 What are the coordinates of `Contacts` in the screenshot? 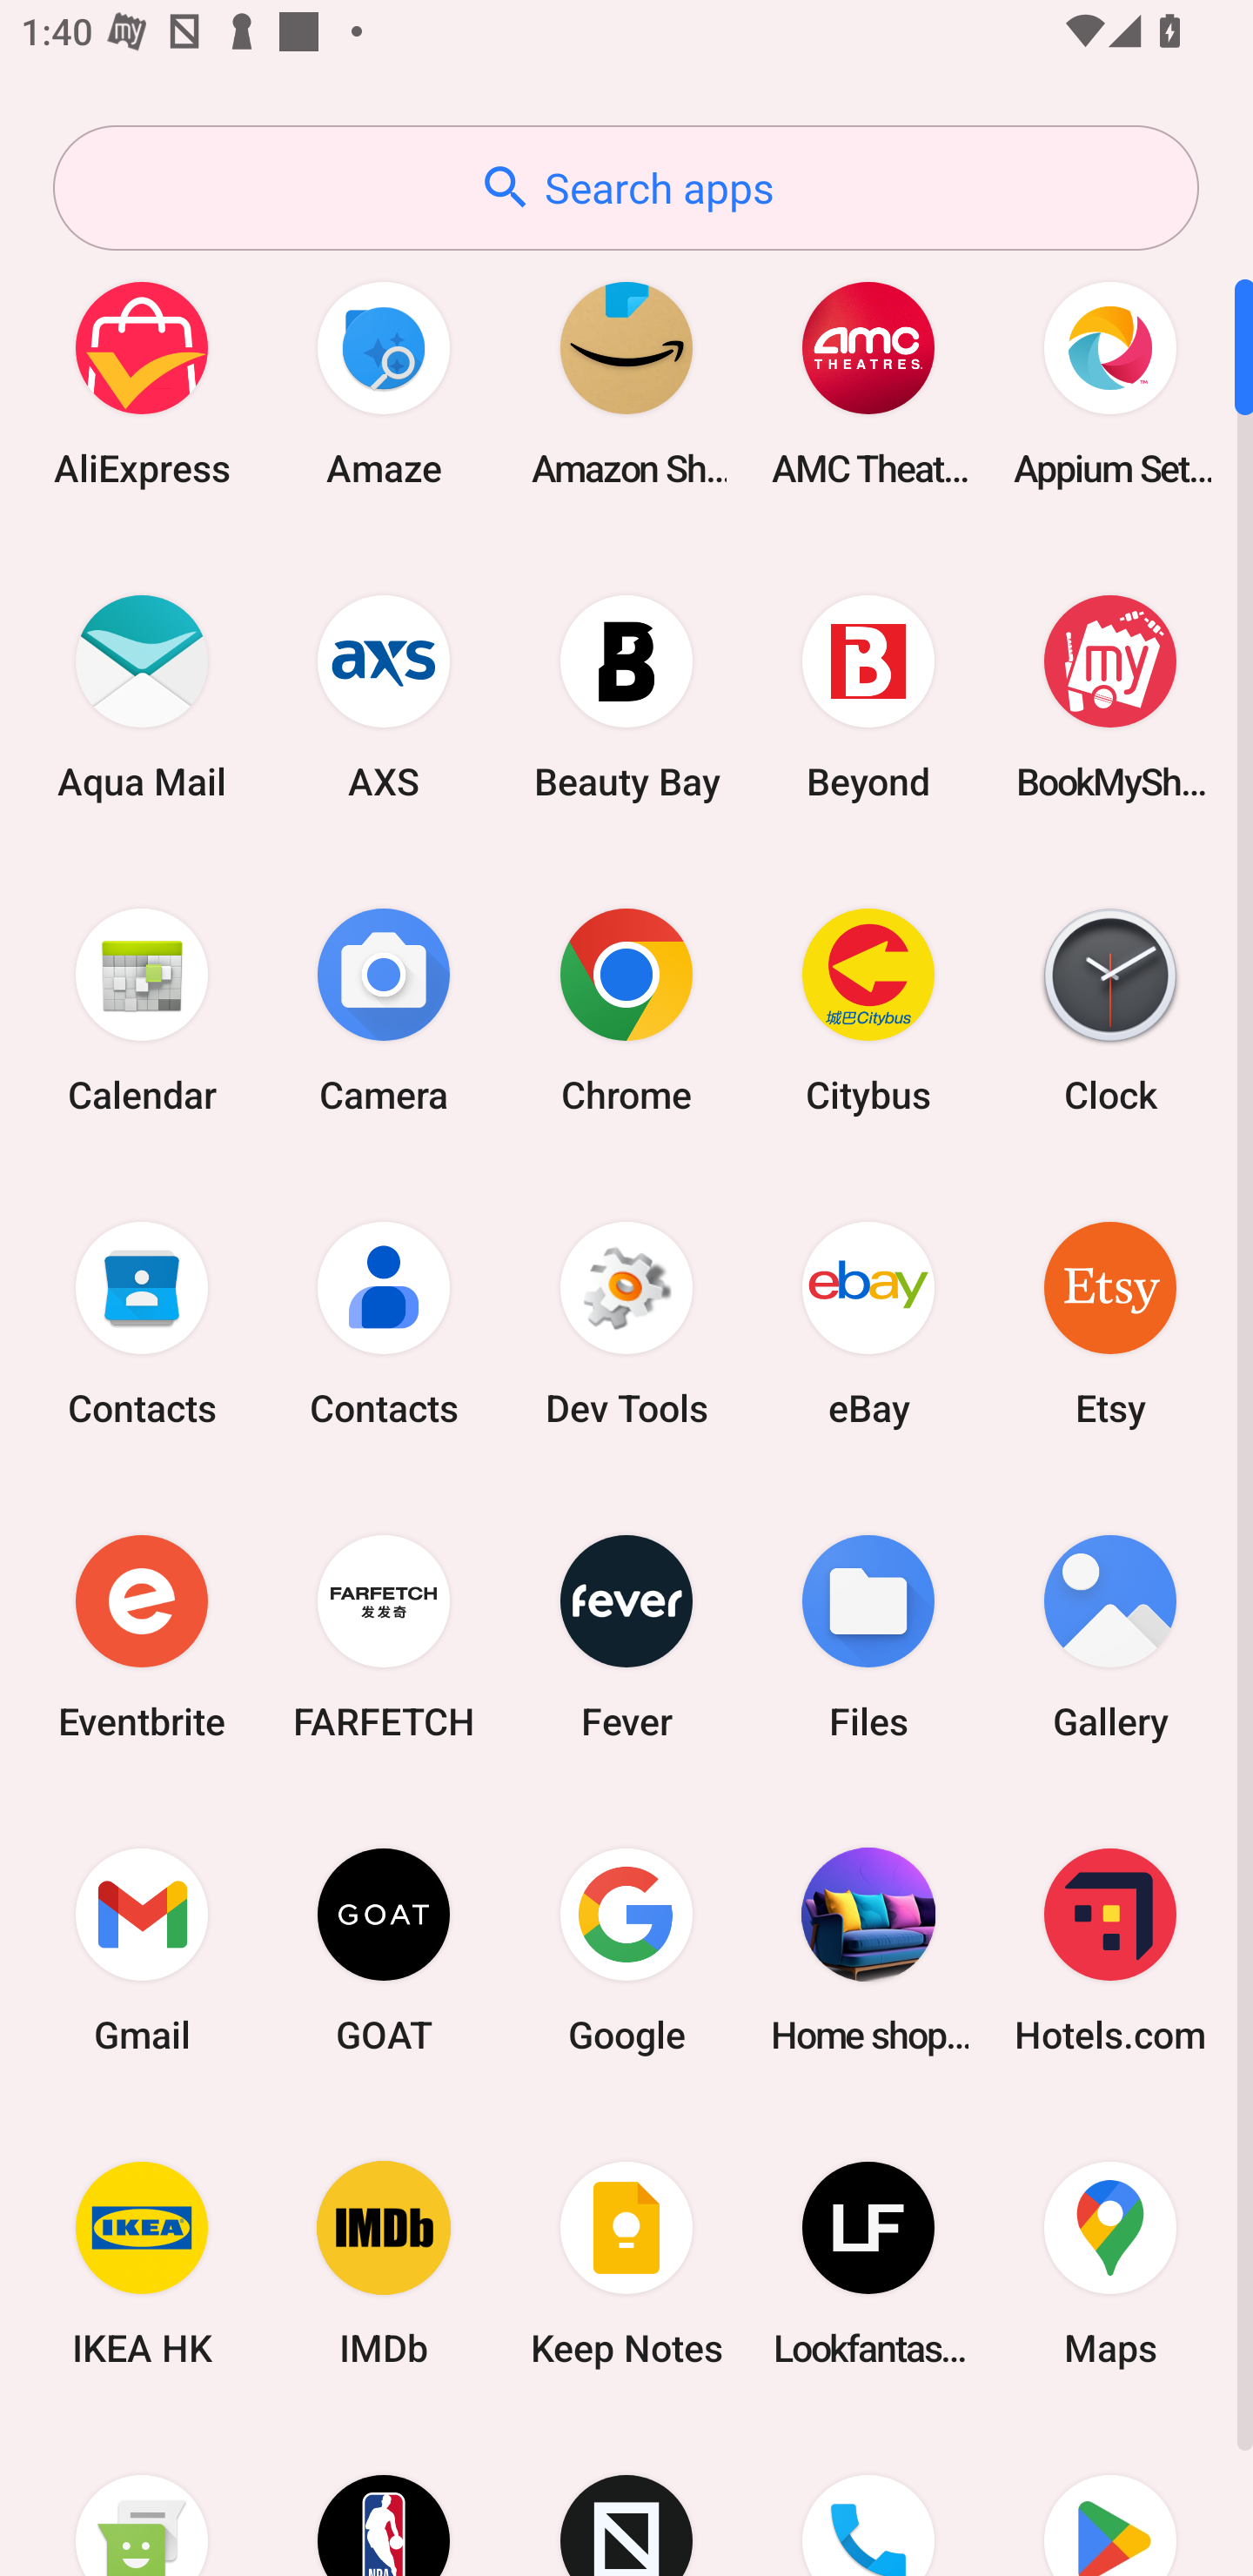 It's located at (142, 1323).